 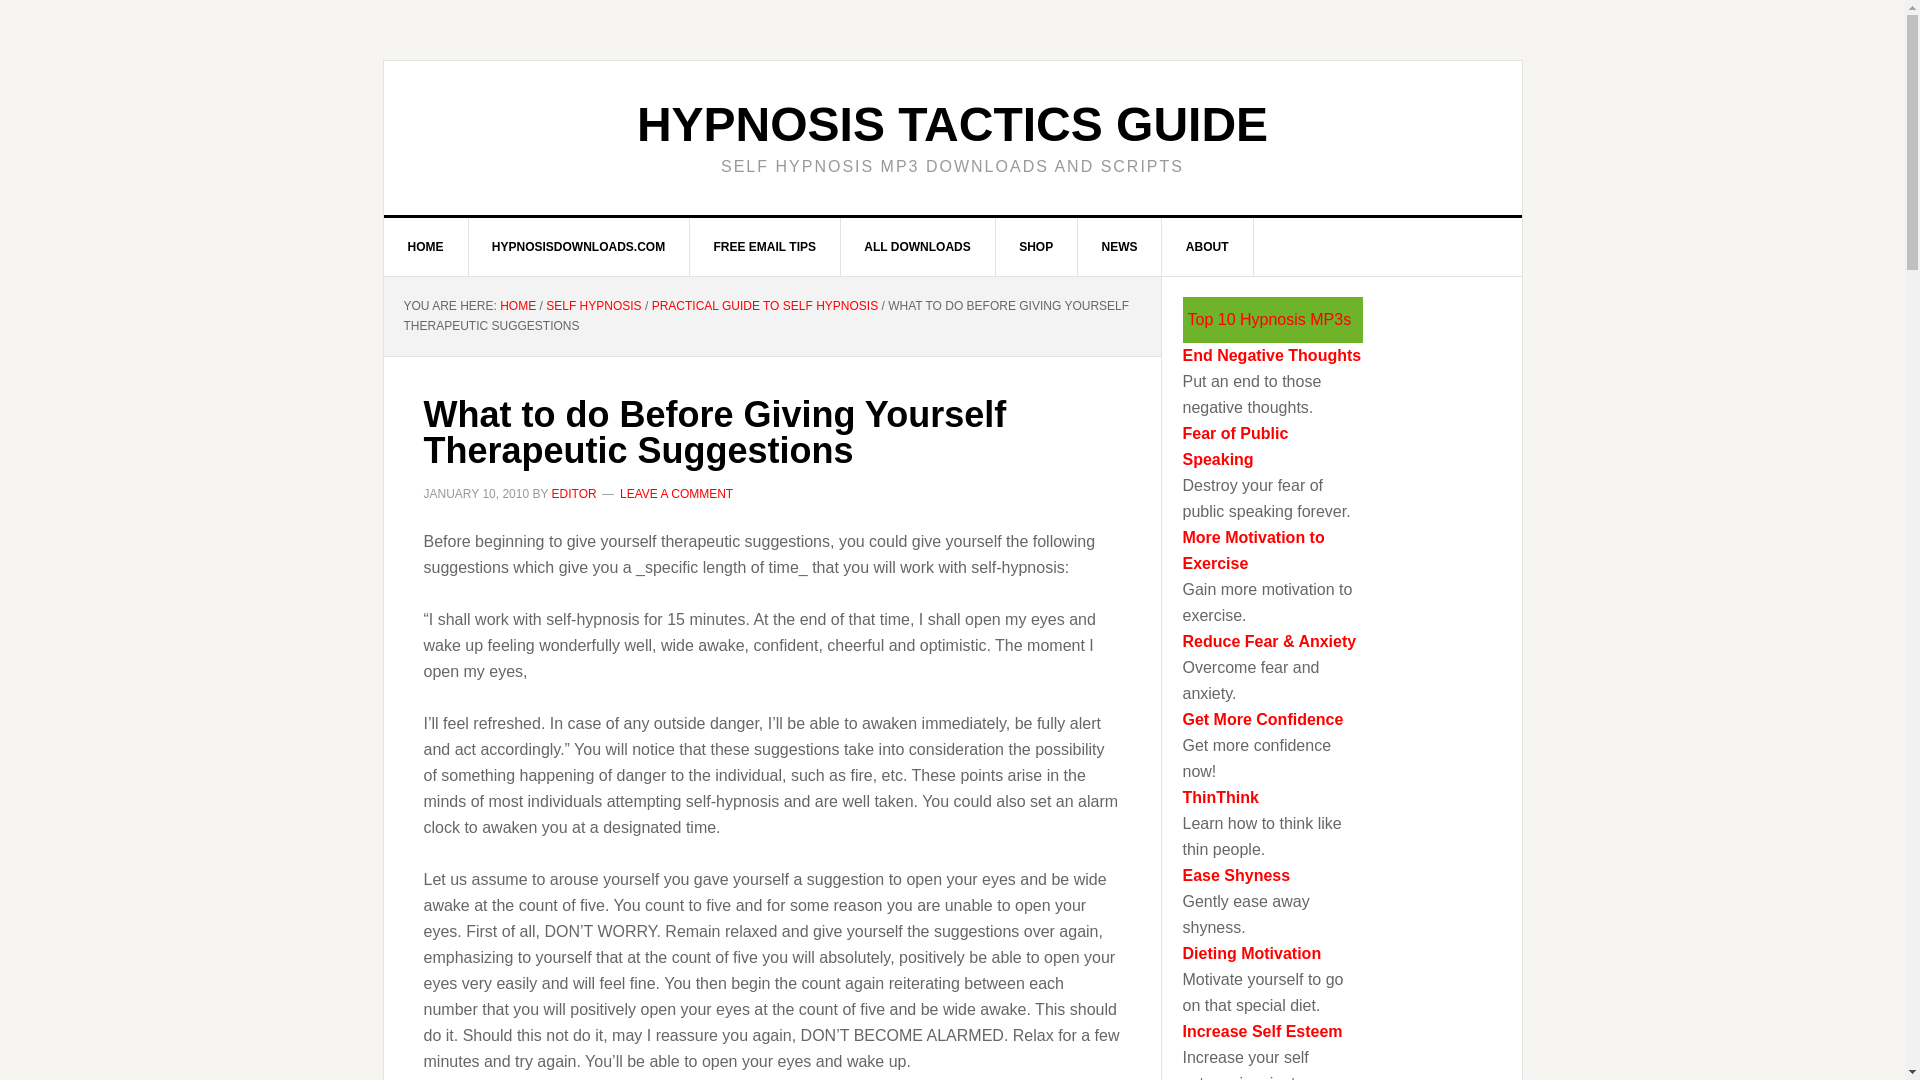 I want to click on ALL DOWNLOADS, so click(x=917, y=247).